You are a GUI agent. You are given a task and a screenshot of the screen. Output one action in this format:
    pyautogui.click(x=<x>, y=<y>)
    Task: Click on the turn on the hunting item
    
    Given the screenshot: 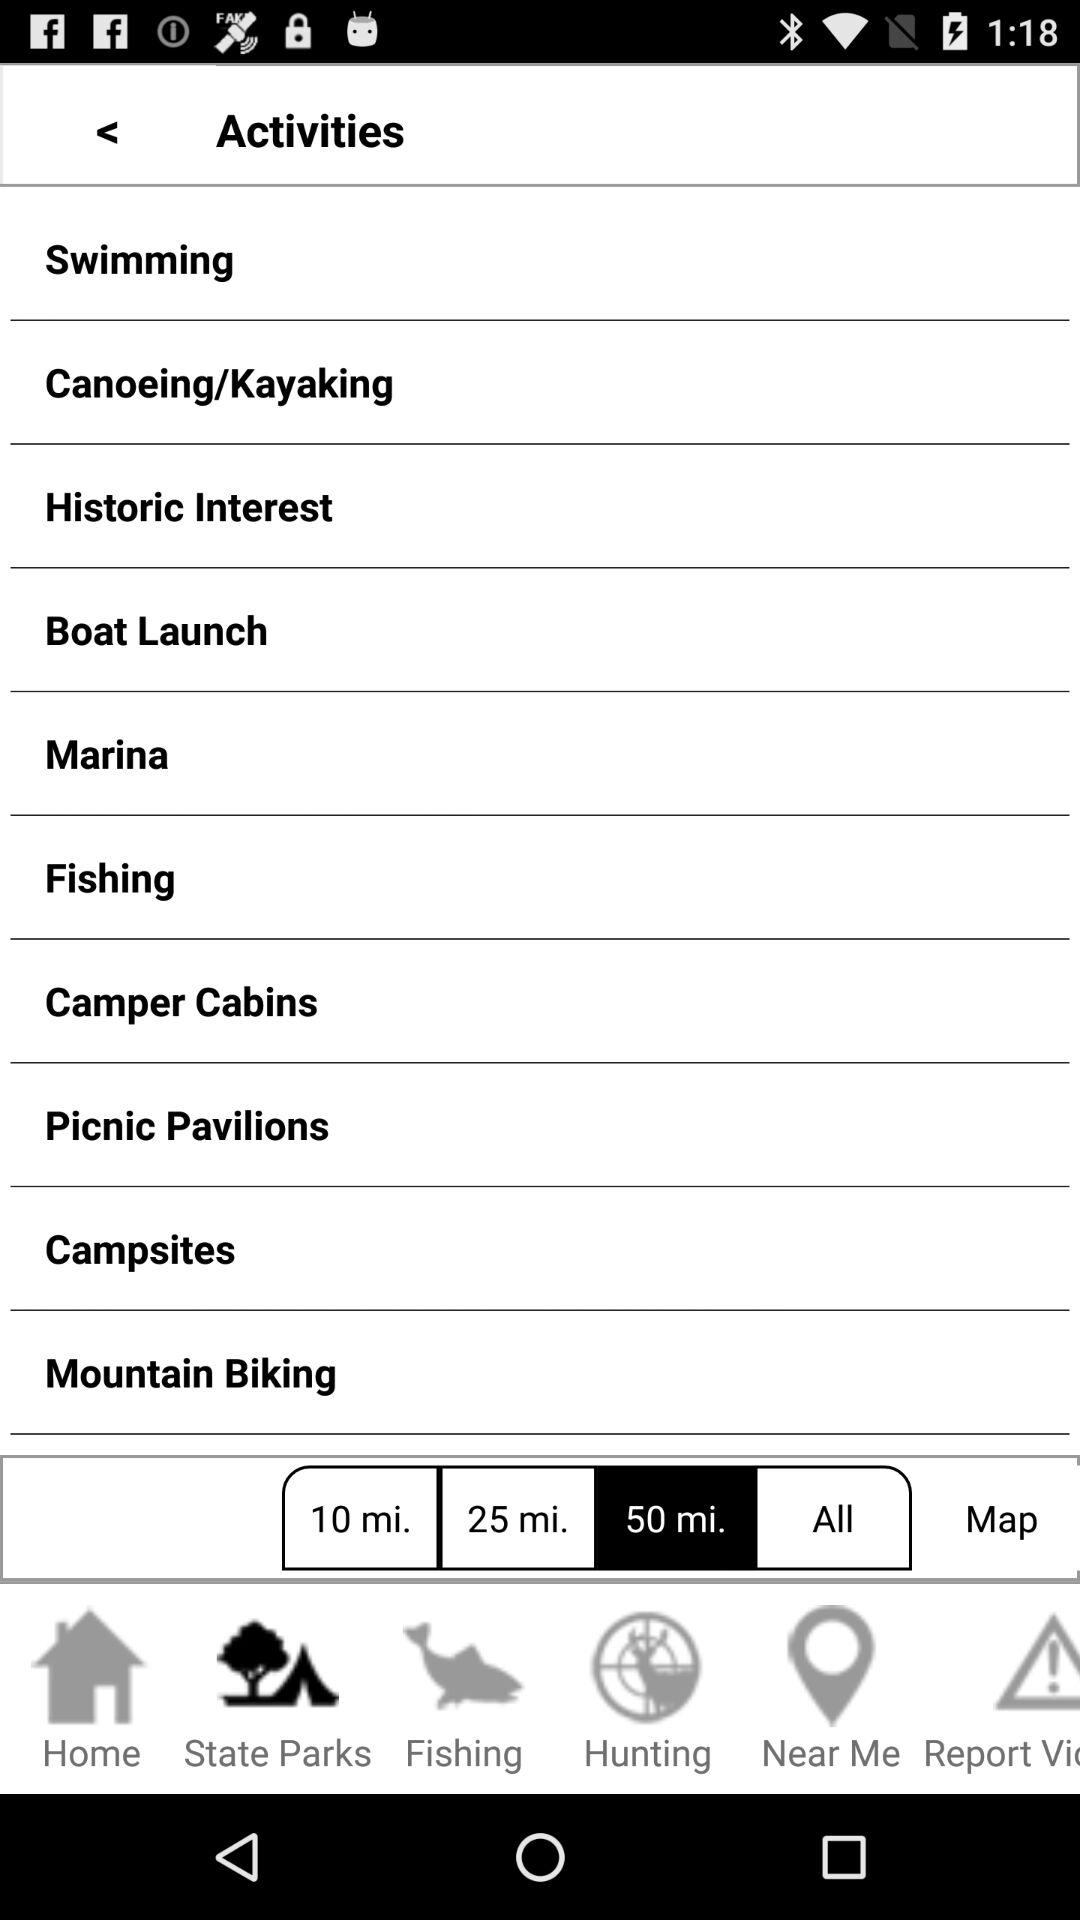 What is the action you would take?
    pyautogui.click(x=647, y=1690)
    